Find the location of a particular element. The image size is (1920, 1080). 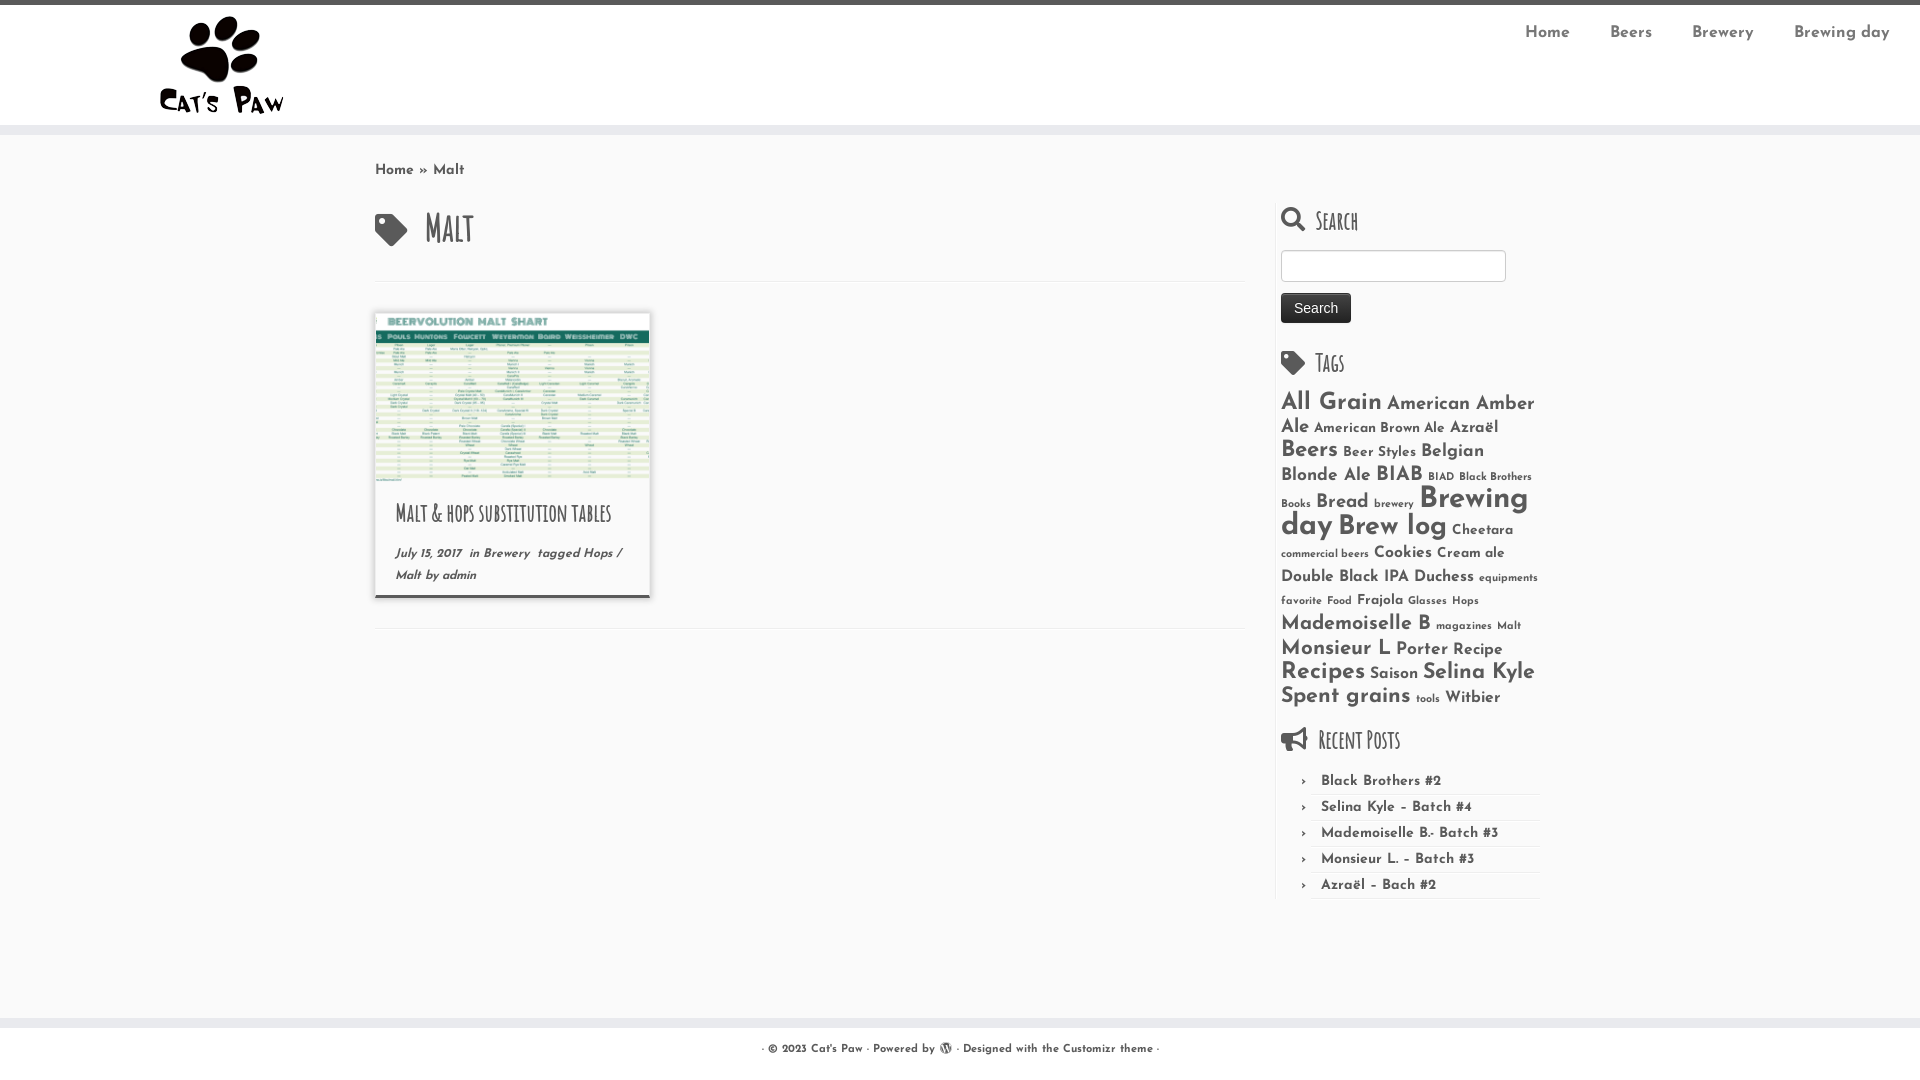

Black Brothers #2 is located at coordinates (1381, 782).